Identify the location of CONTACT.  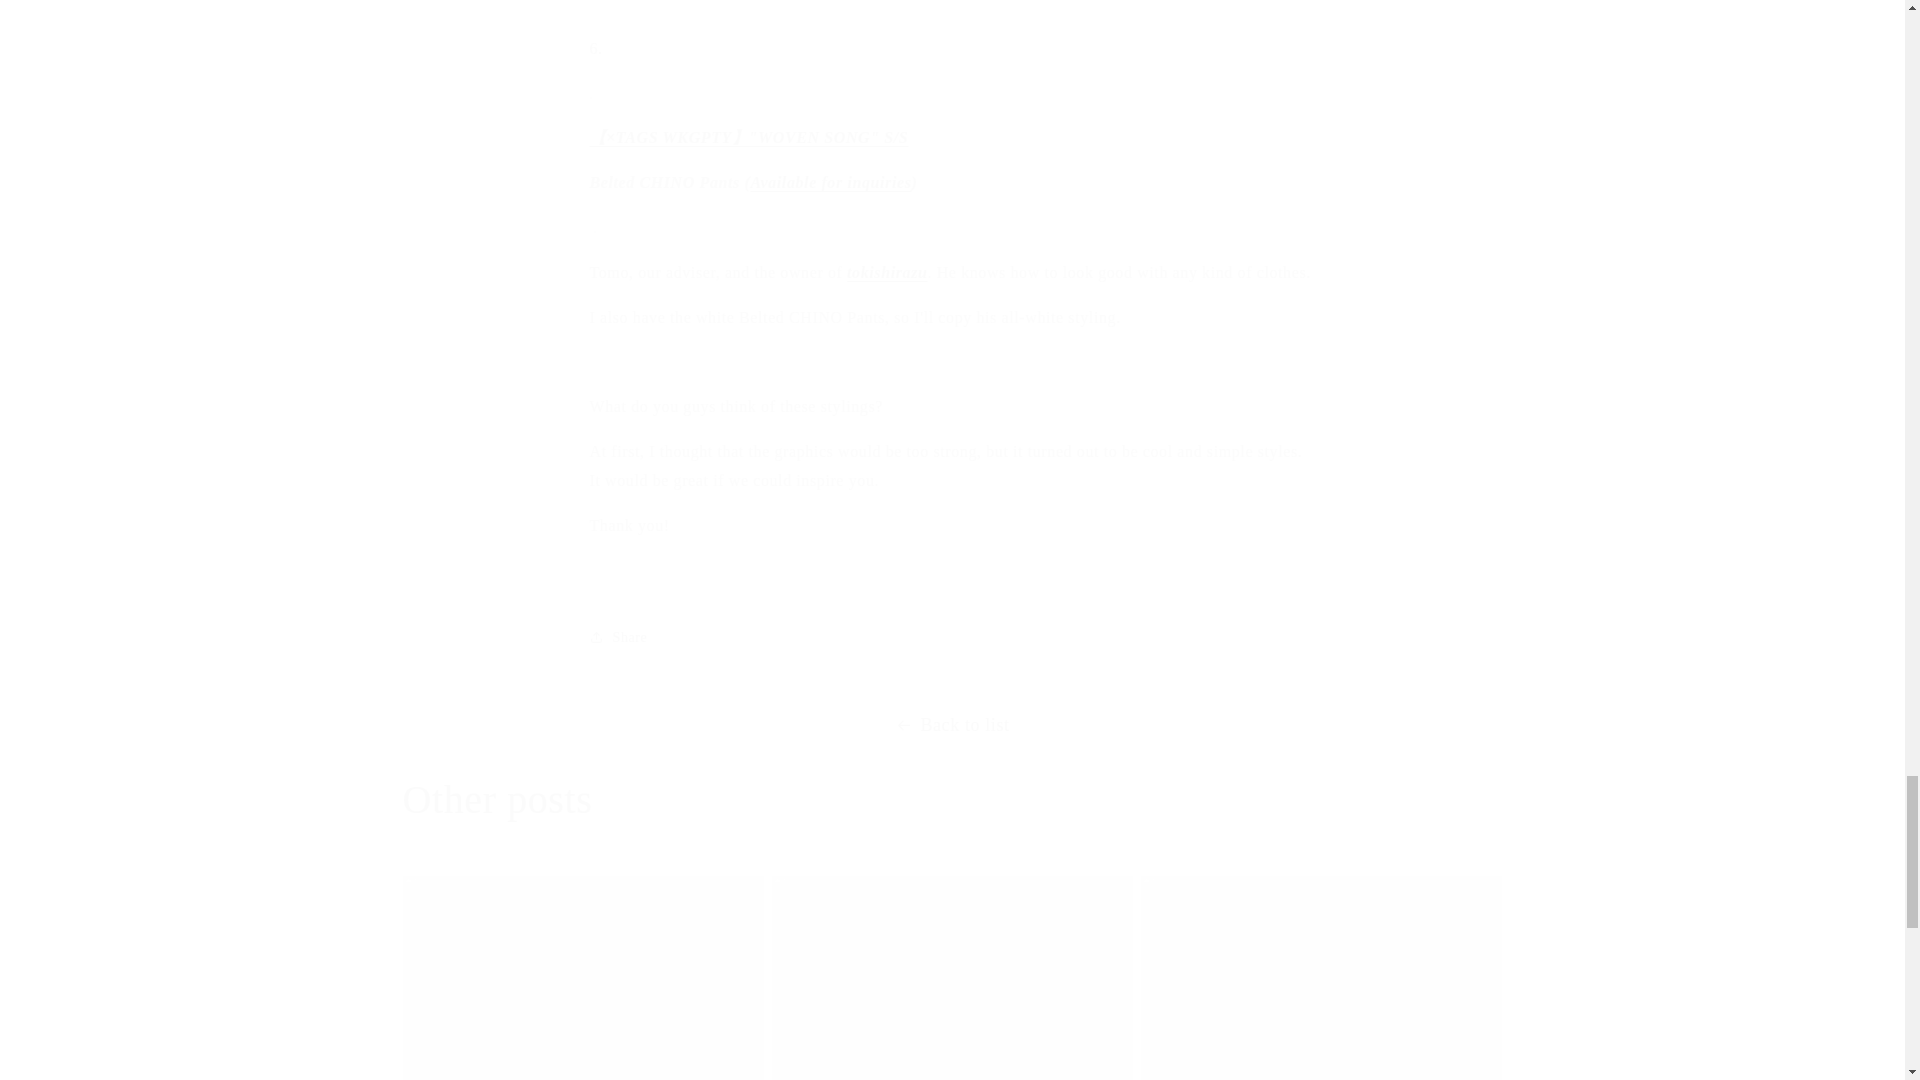
(830, 182).